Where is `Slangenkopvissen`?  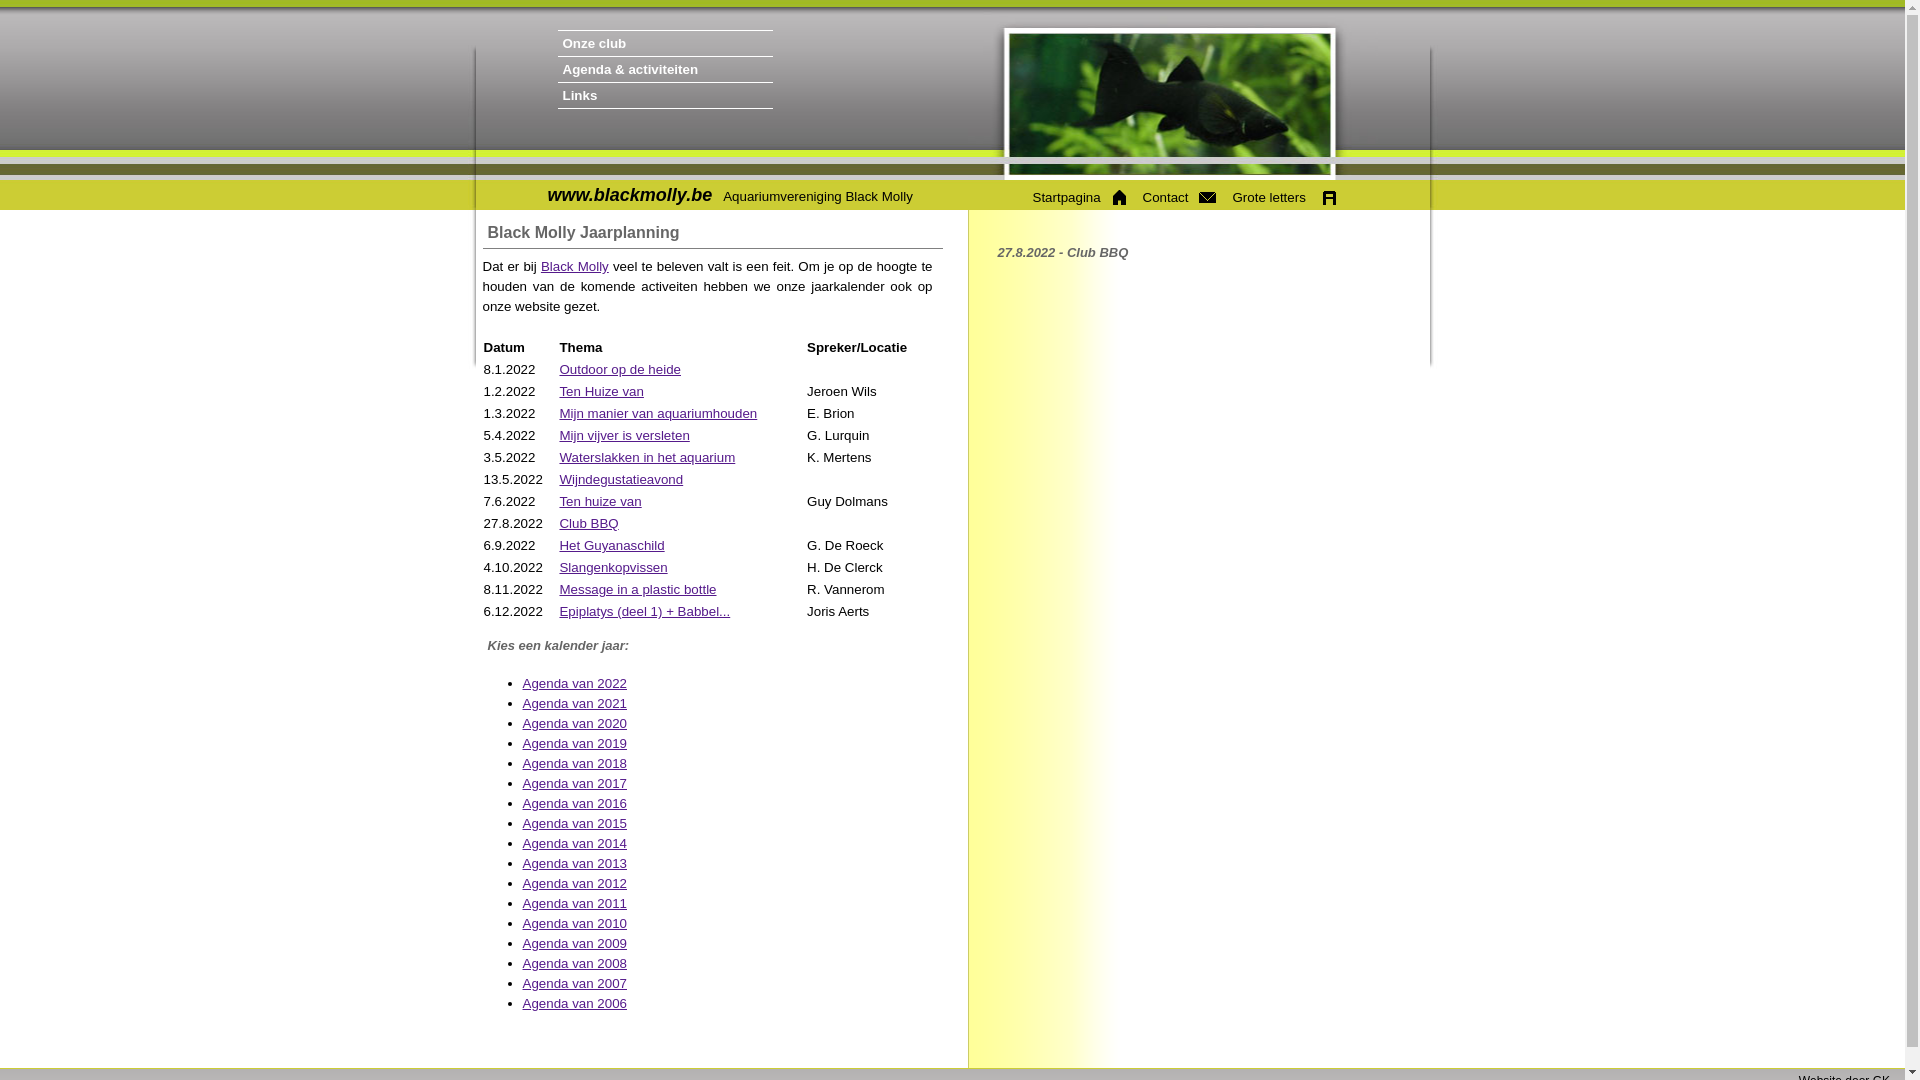 Slangenkopvissen is located at coordinates (613, 568).